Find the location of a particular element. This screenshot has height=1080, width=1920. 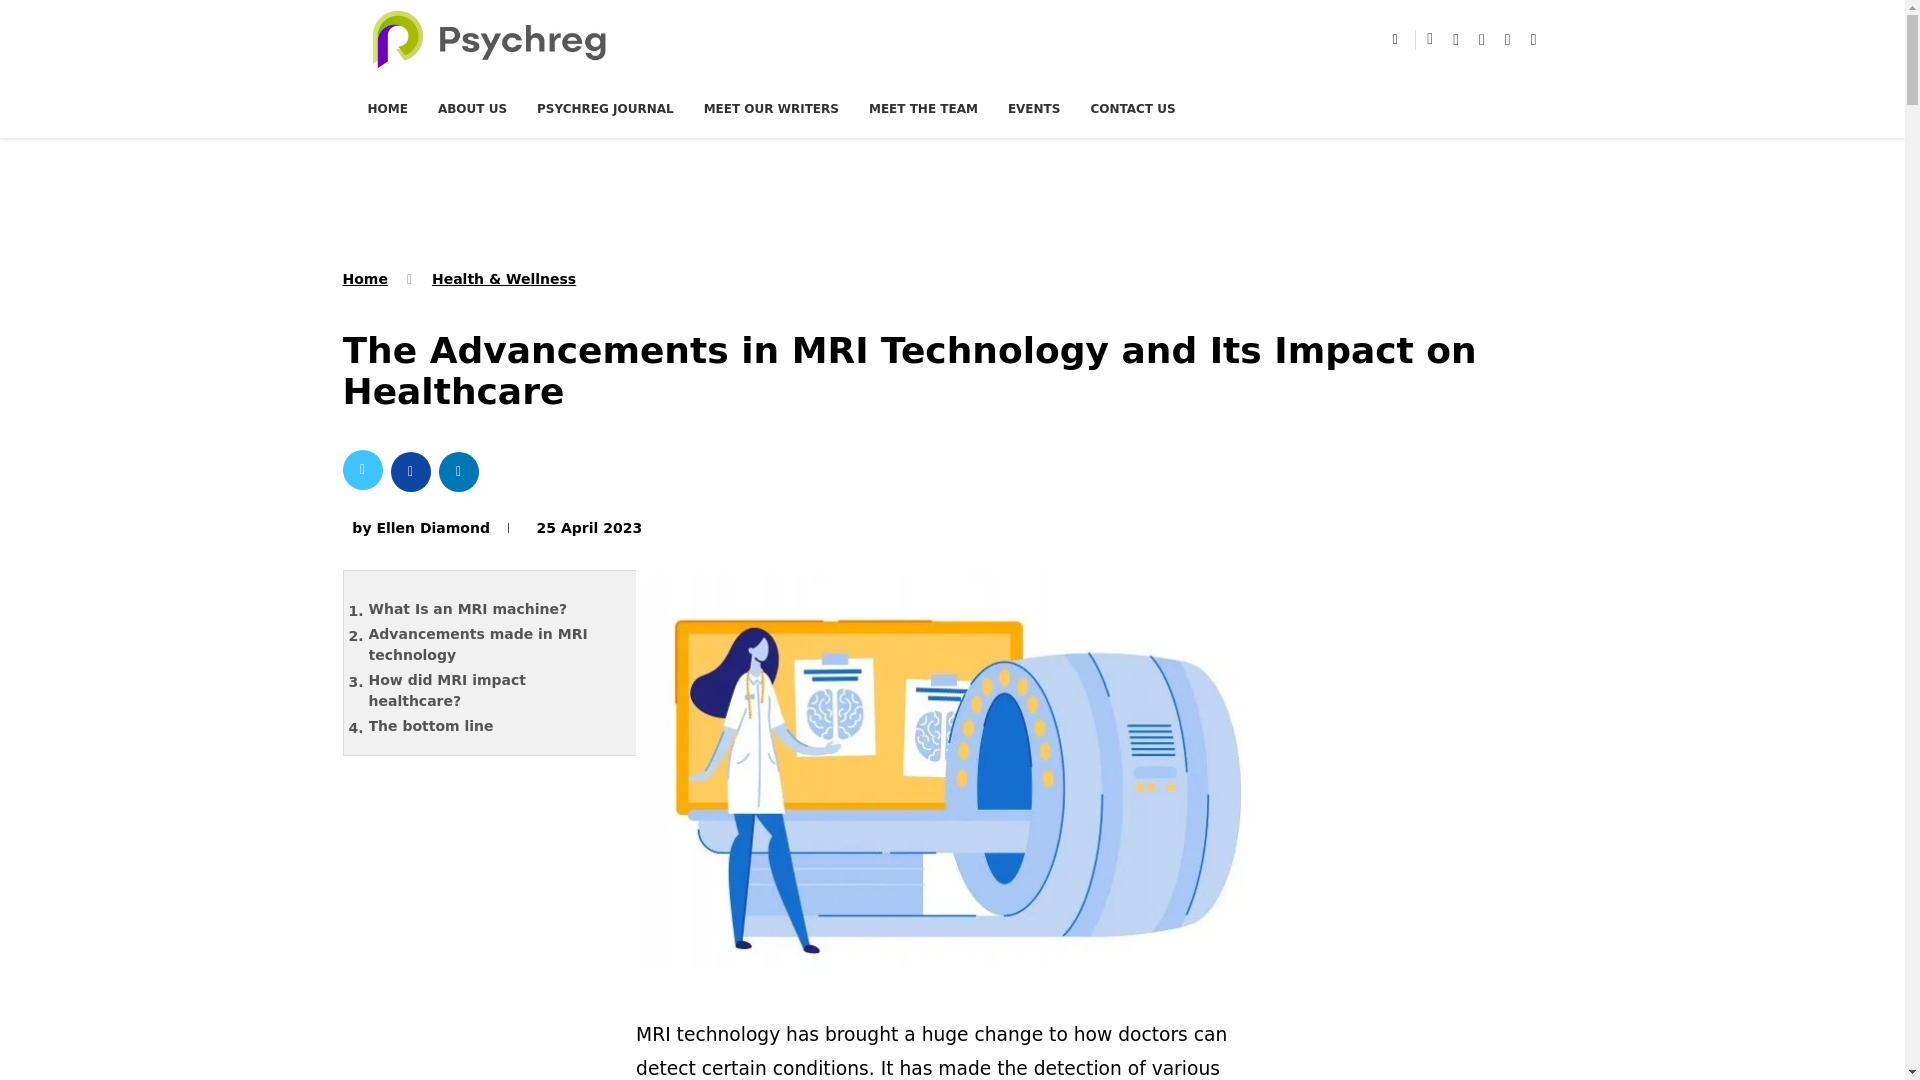

PSYCHREG JOURNAL is located at coordinates (605, 108).